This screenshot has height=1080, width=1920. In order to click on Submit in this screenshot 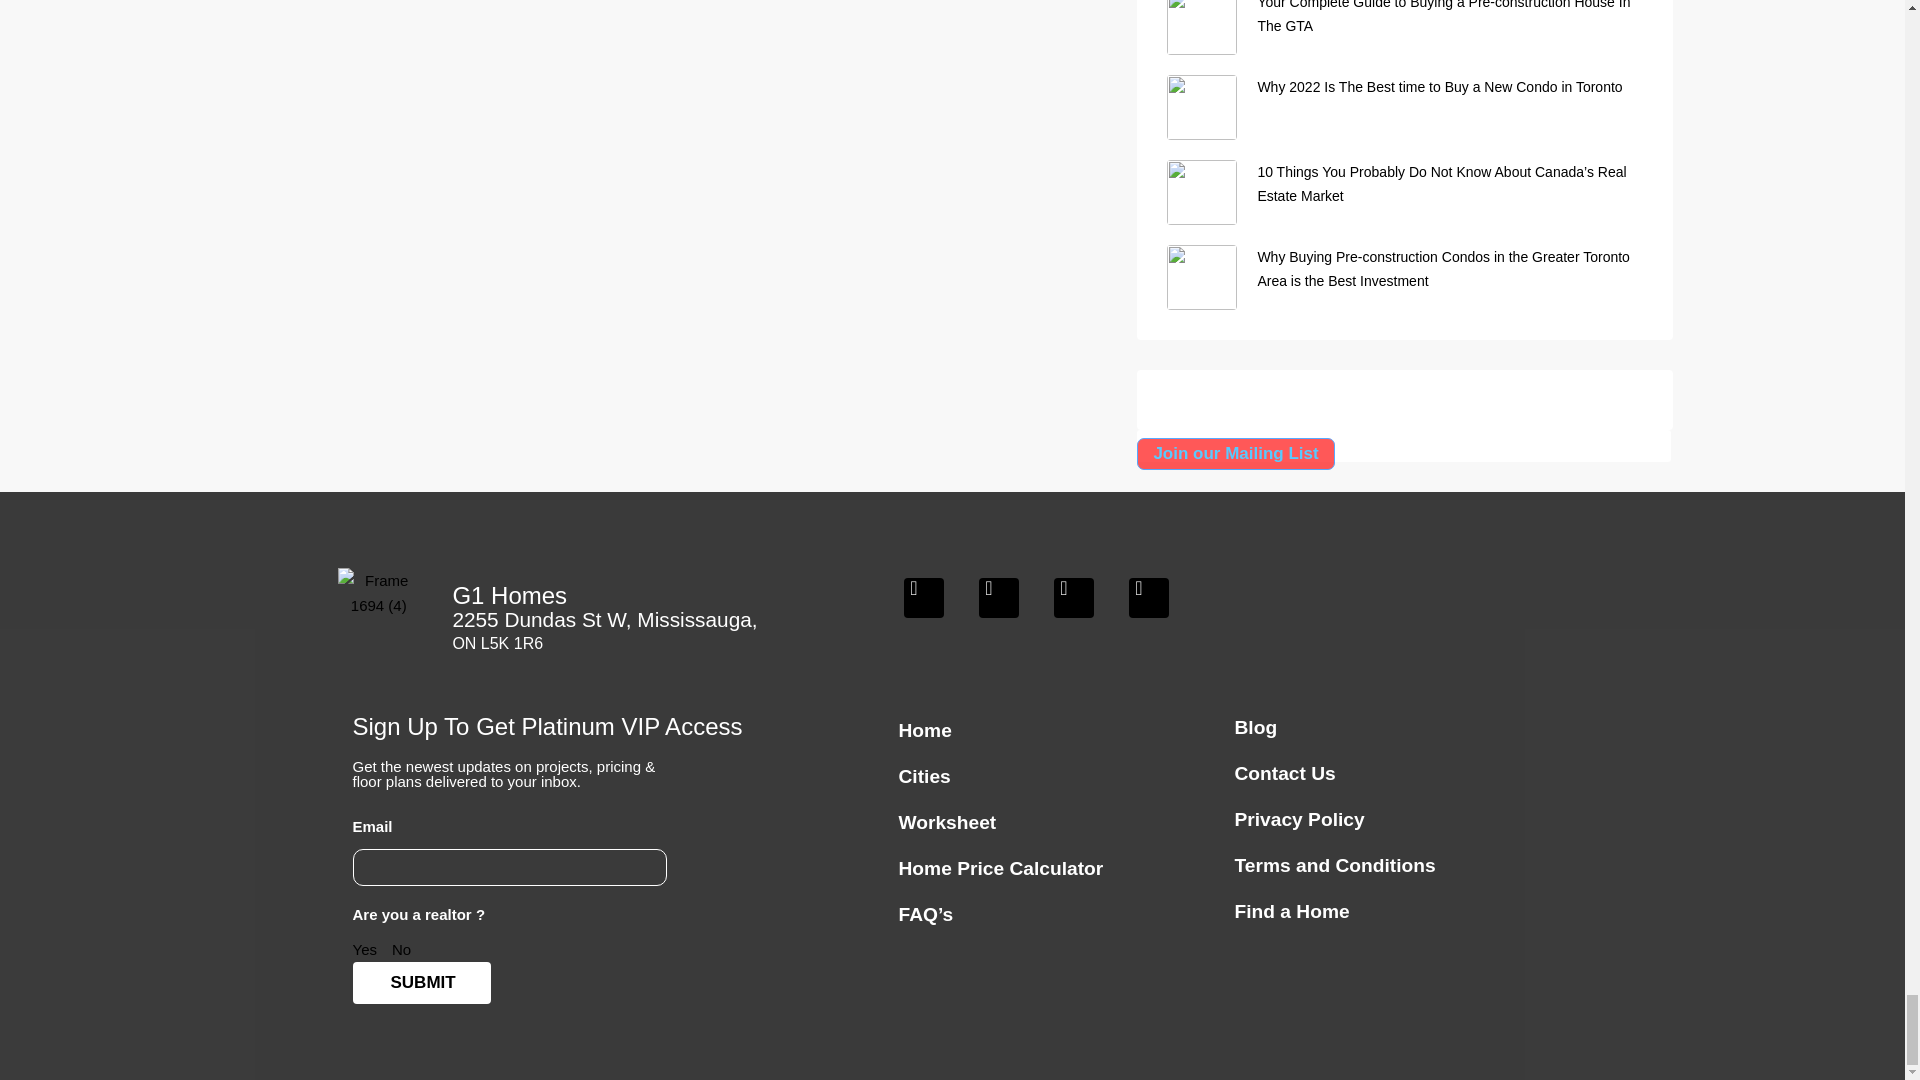, I will do `click(420, 983)`.